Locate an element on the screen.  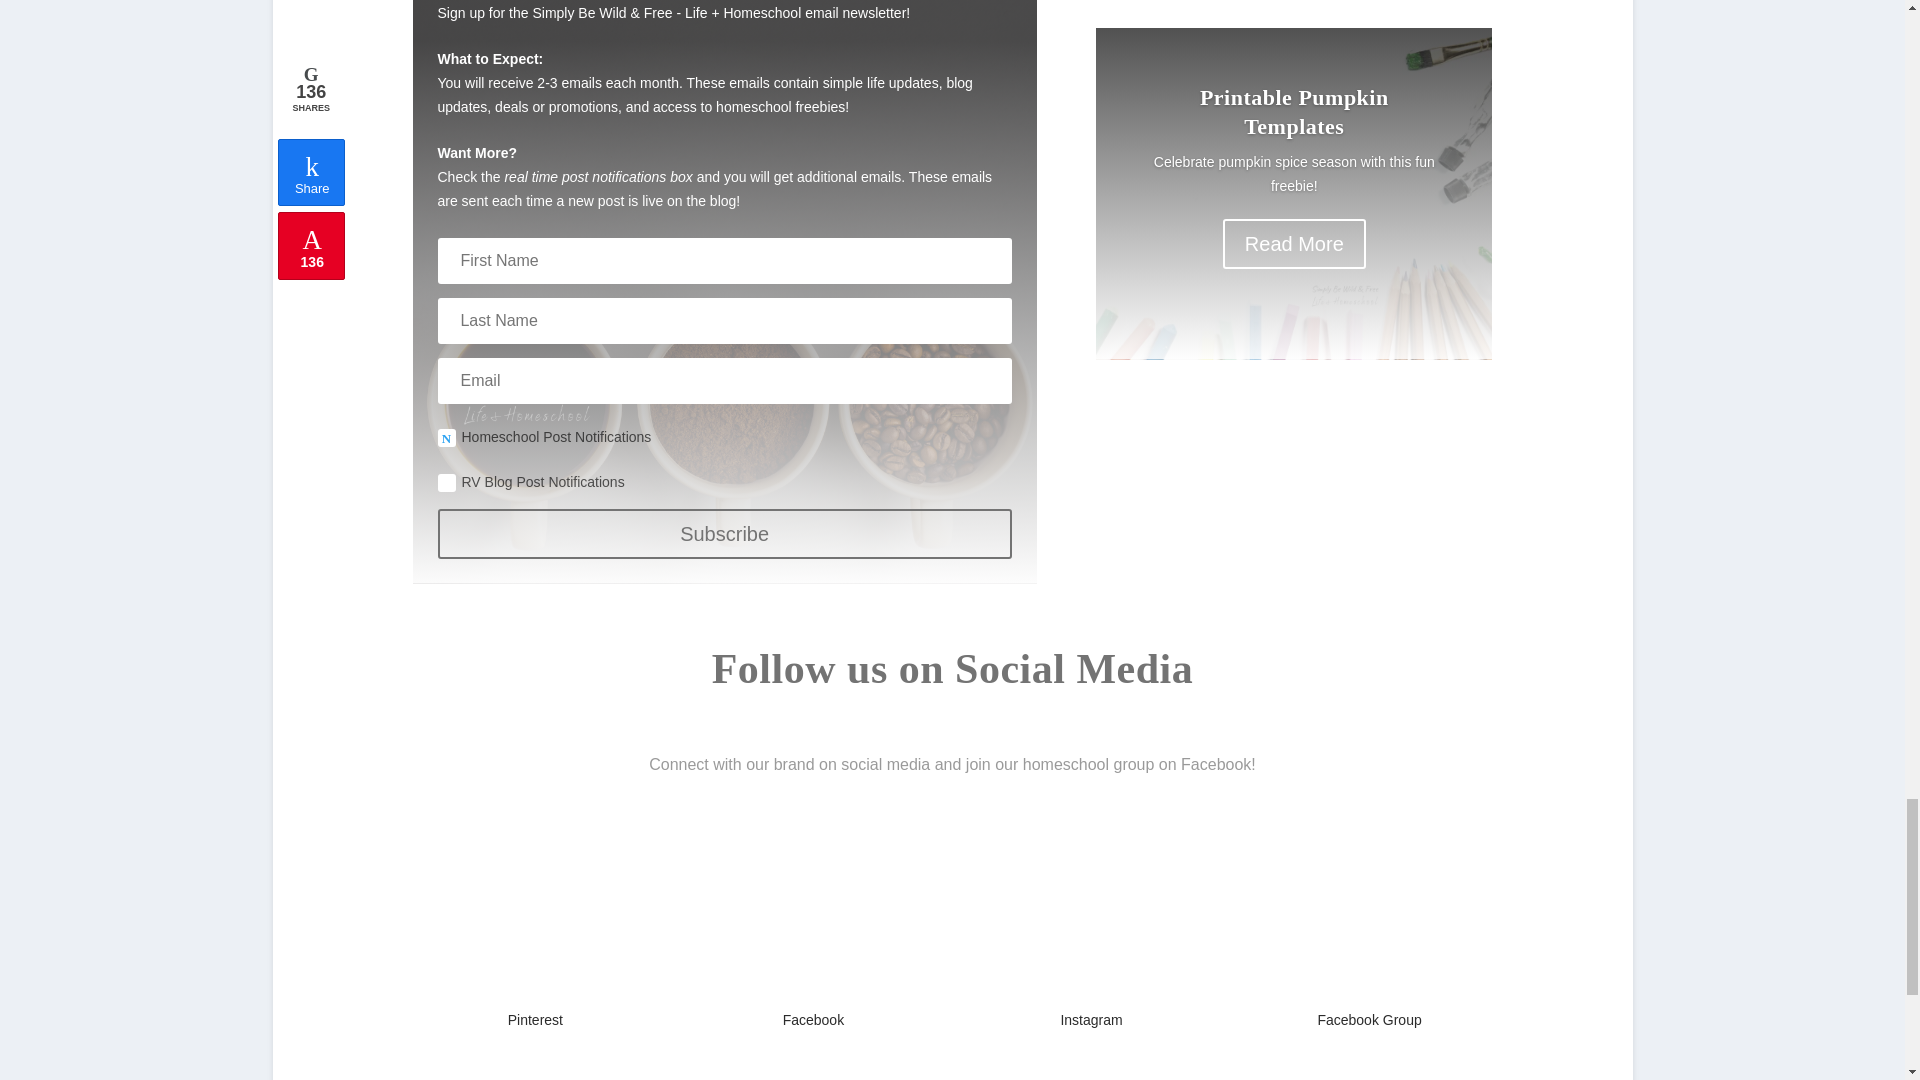
Subscribe is located at coordinates (724, 534).